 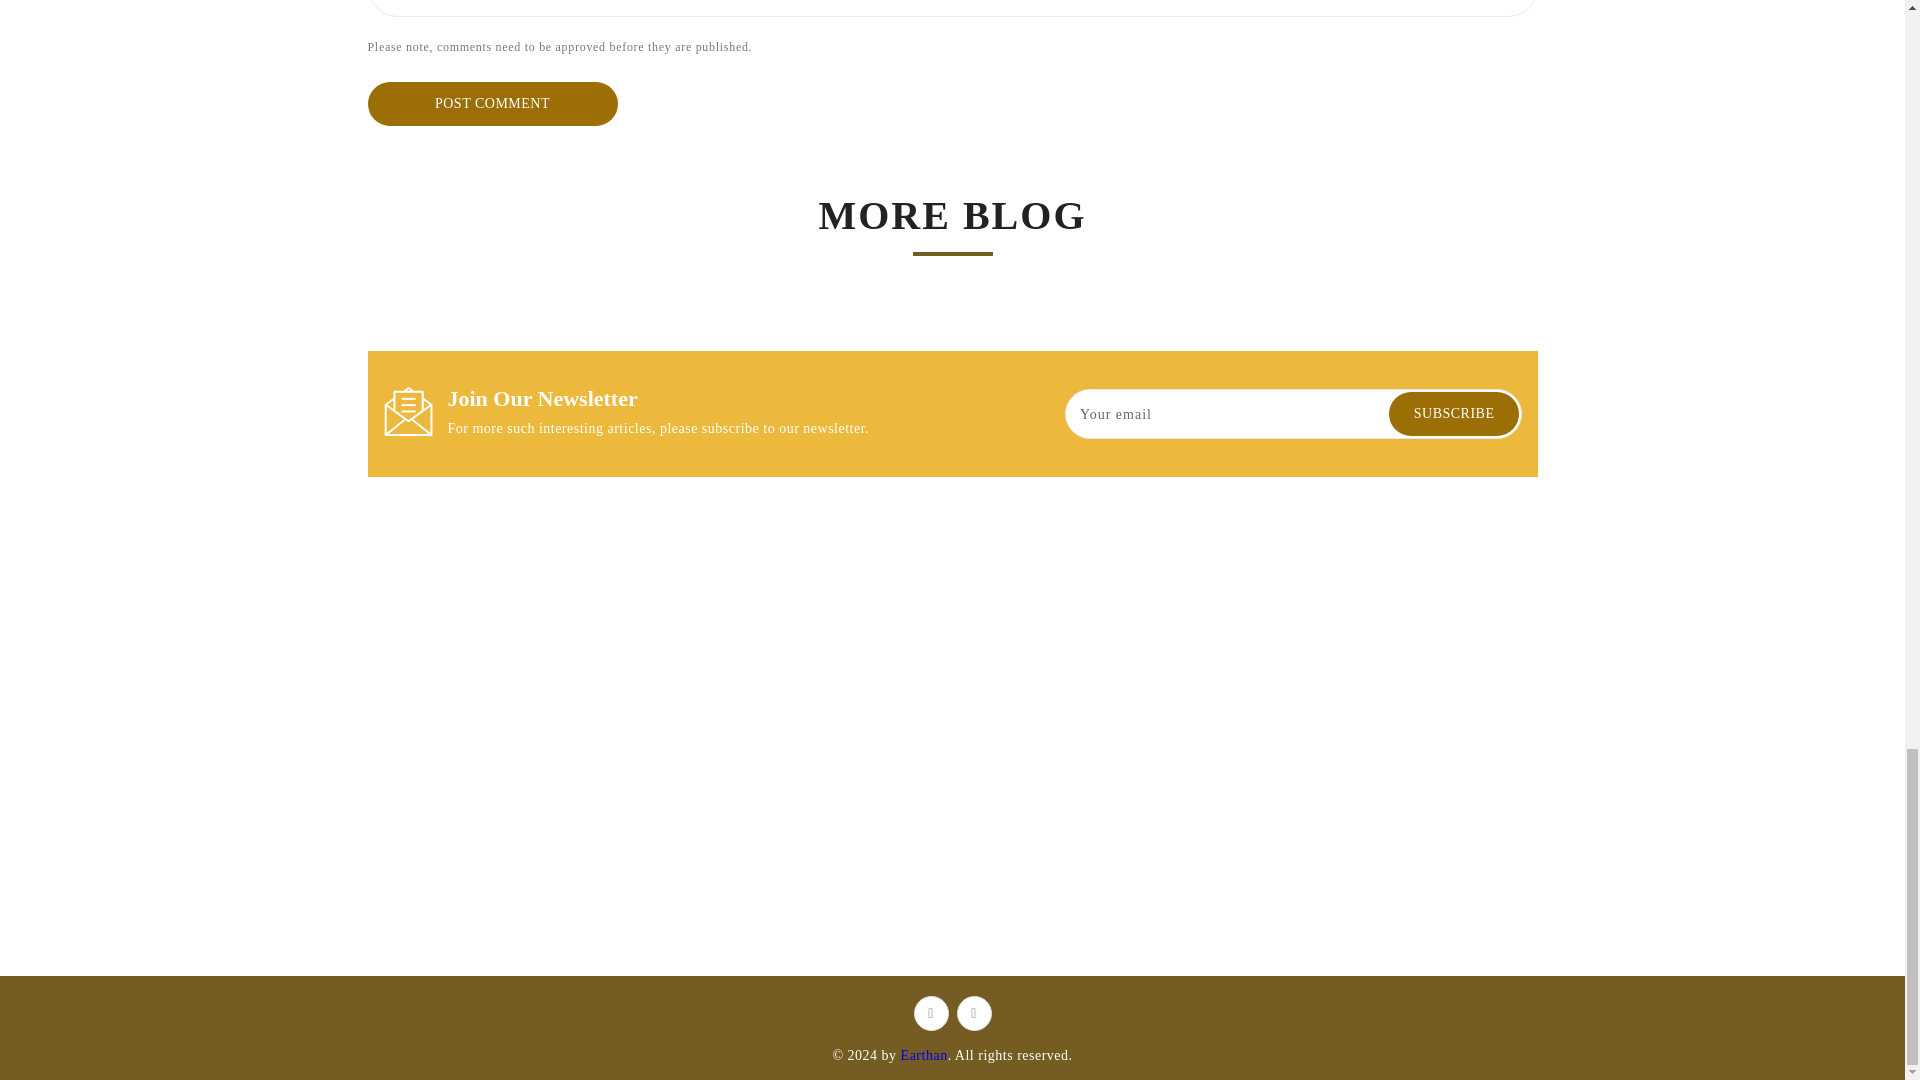 I want to click on Post comment, so click(x=493, y=104).